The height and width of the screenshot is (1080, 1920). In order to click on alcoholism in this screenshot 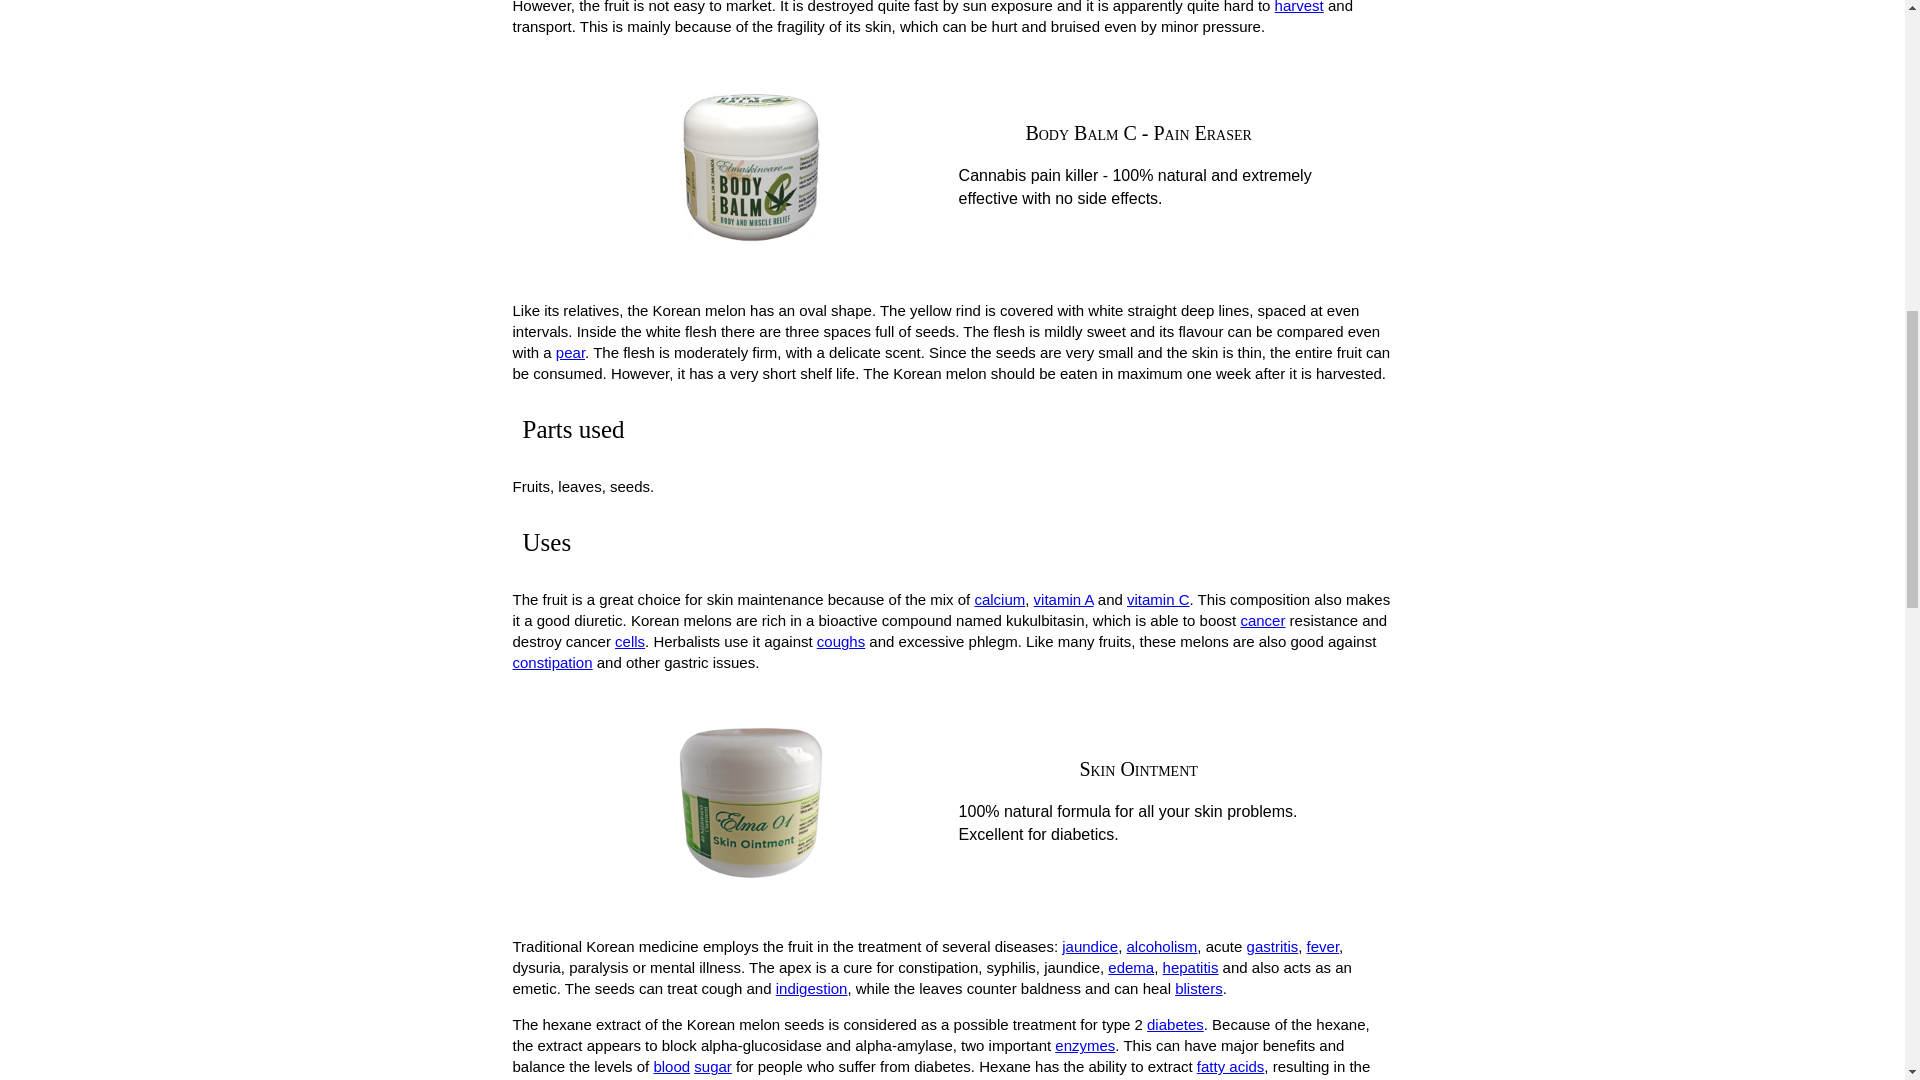, I will do `click(1160, 946)`.